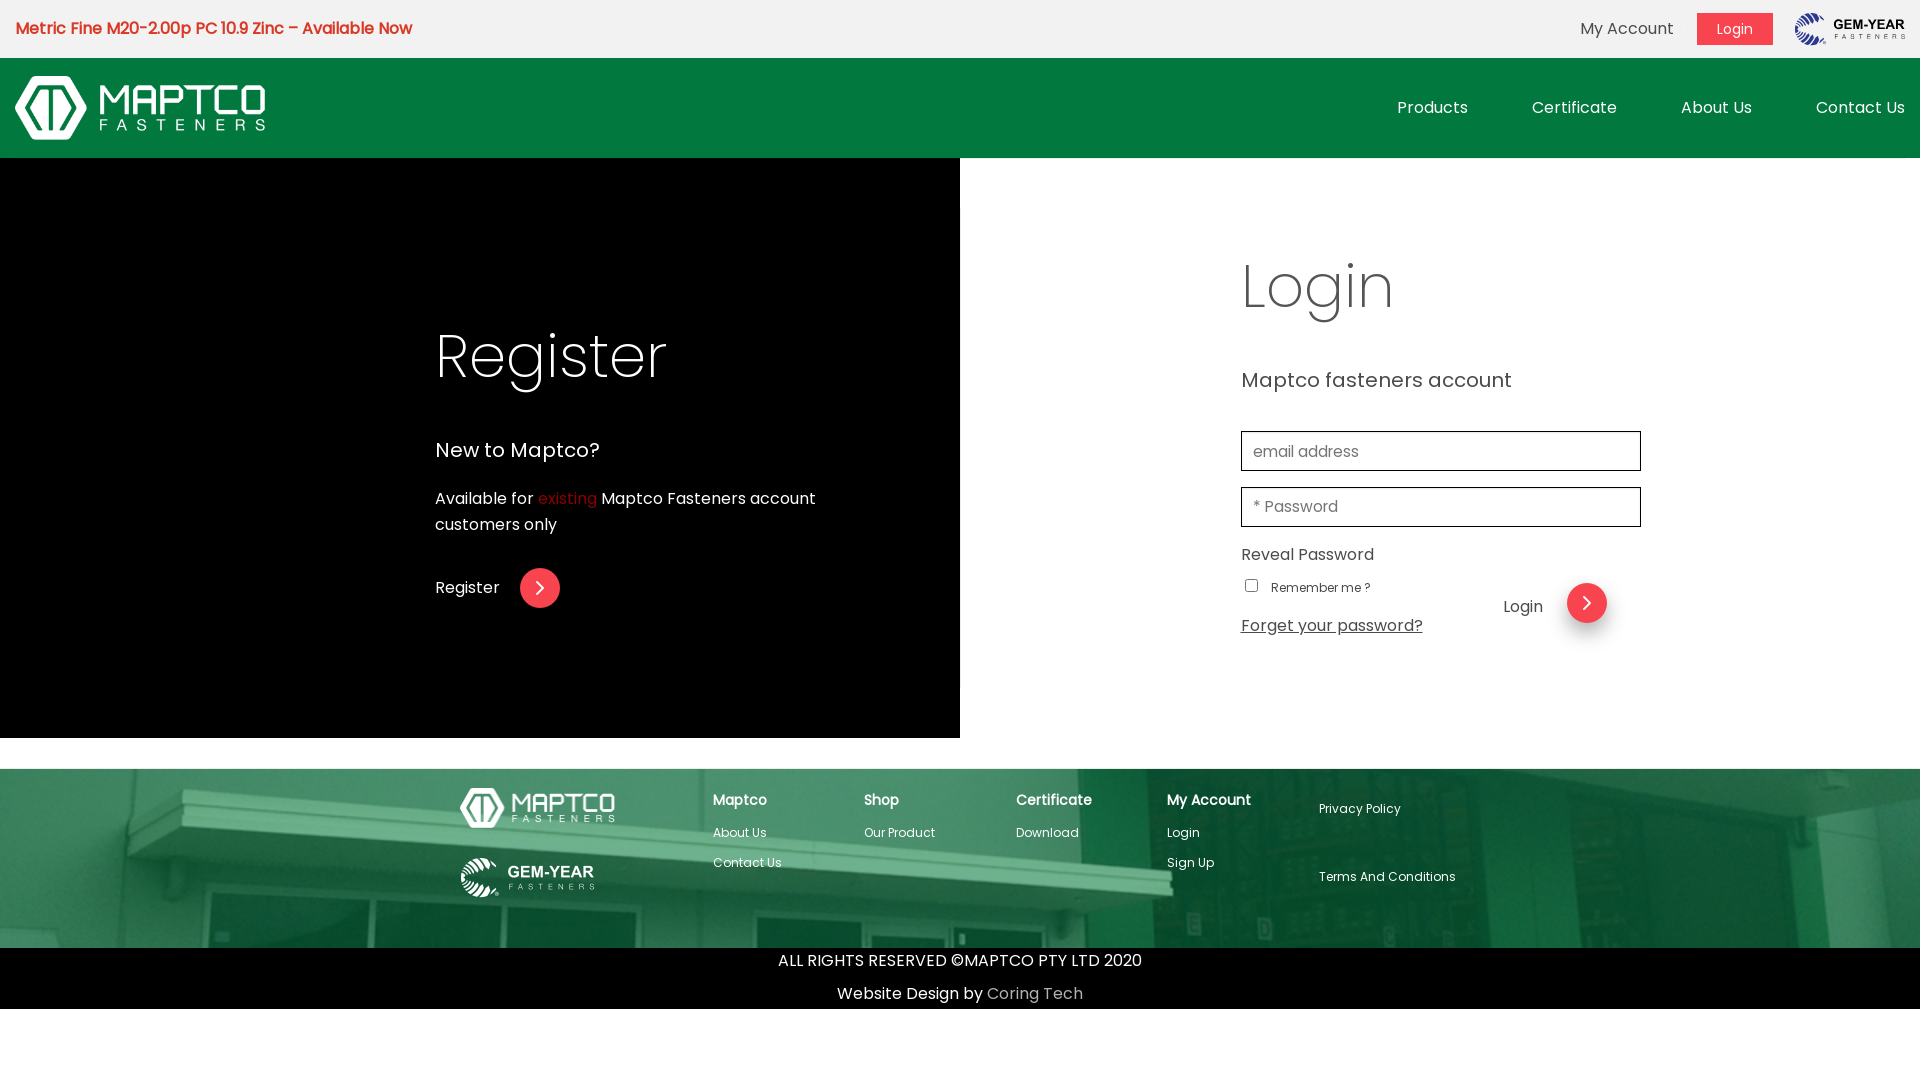 The width and height of the screenshot is (1920, 1080). What do you see at coordinates (739, 832) in the screenshot?
I see `About Us` at bounding box center [739, 832].